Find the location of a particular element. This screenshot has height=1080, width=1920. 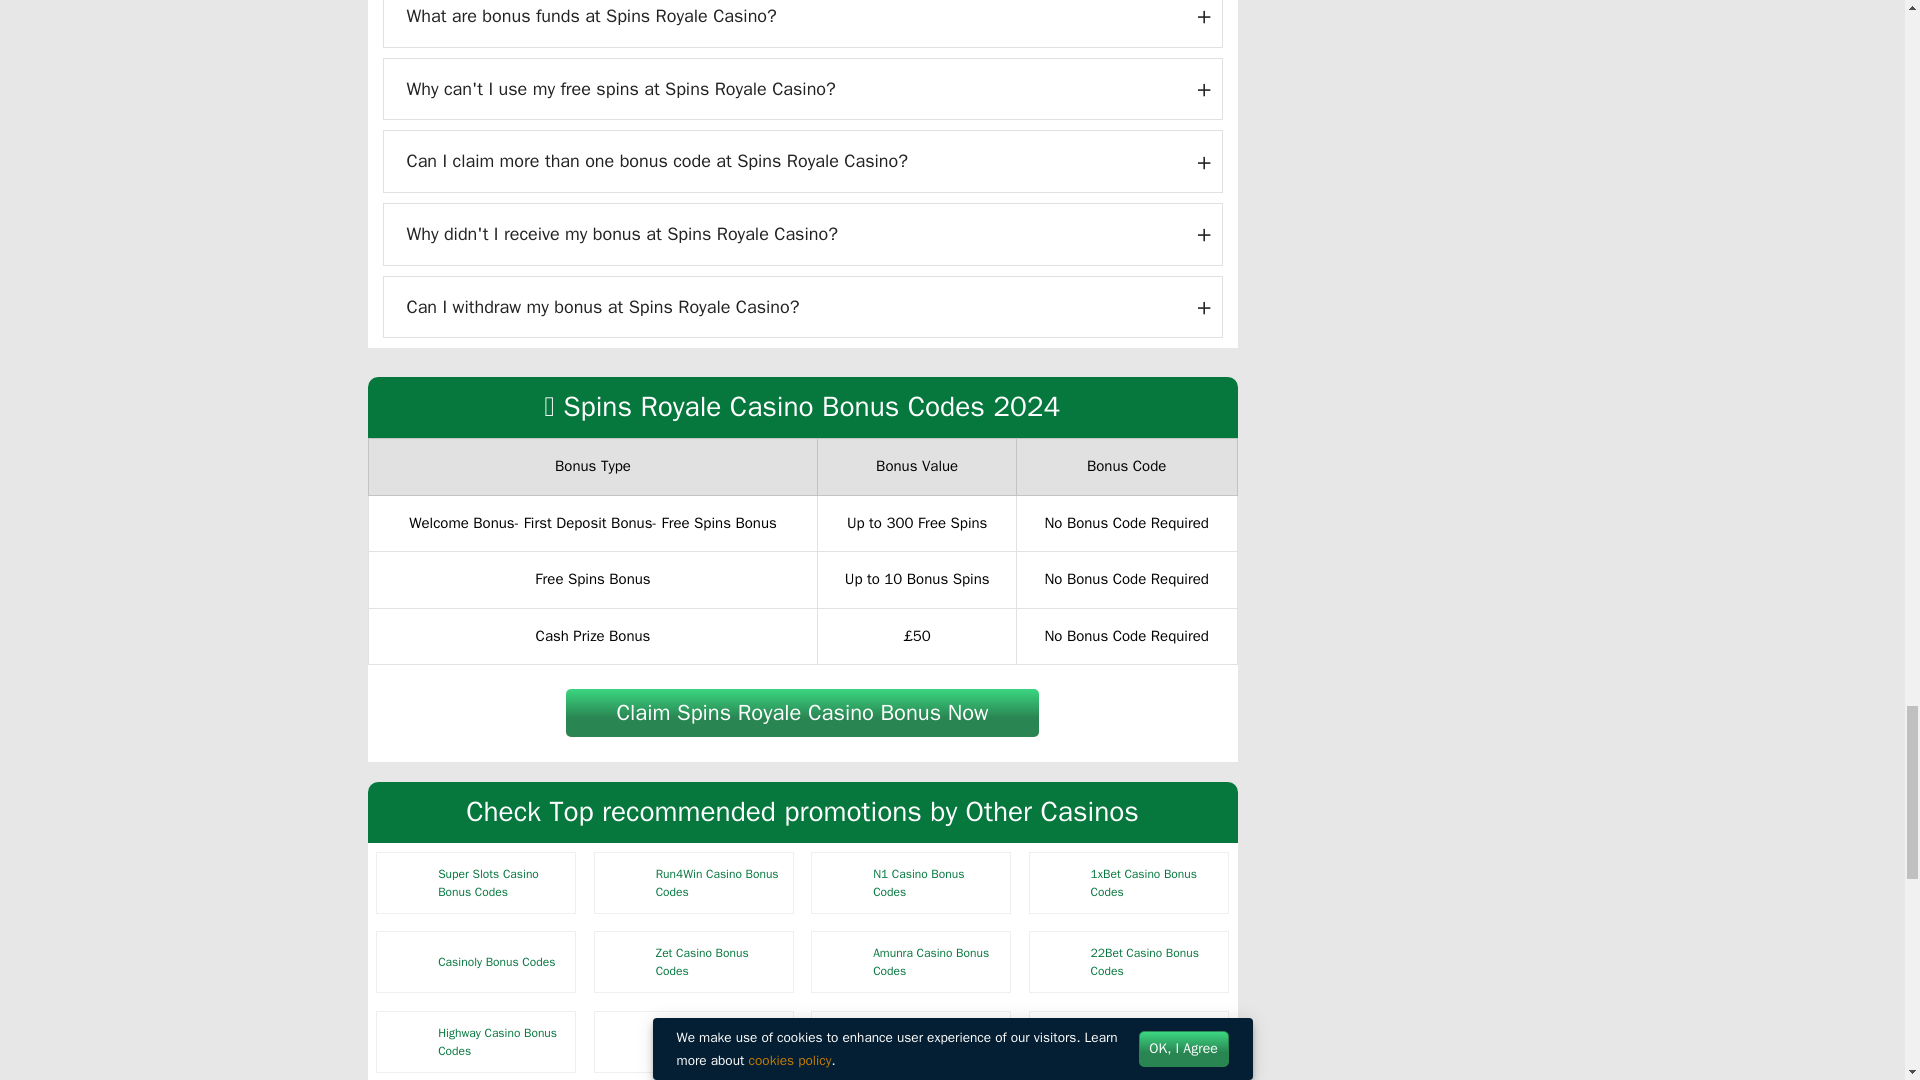

Amunra Casino is located at coordinates (842, 962).